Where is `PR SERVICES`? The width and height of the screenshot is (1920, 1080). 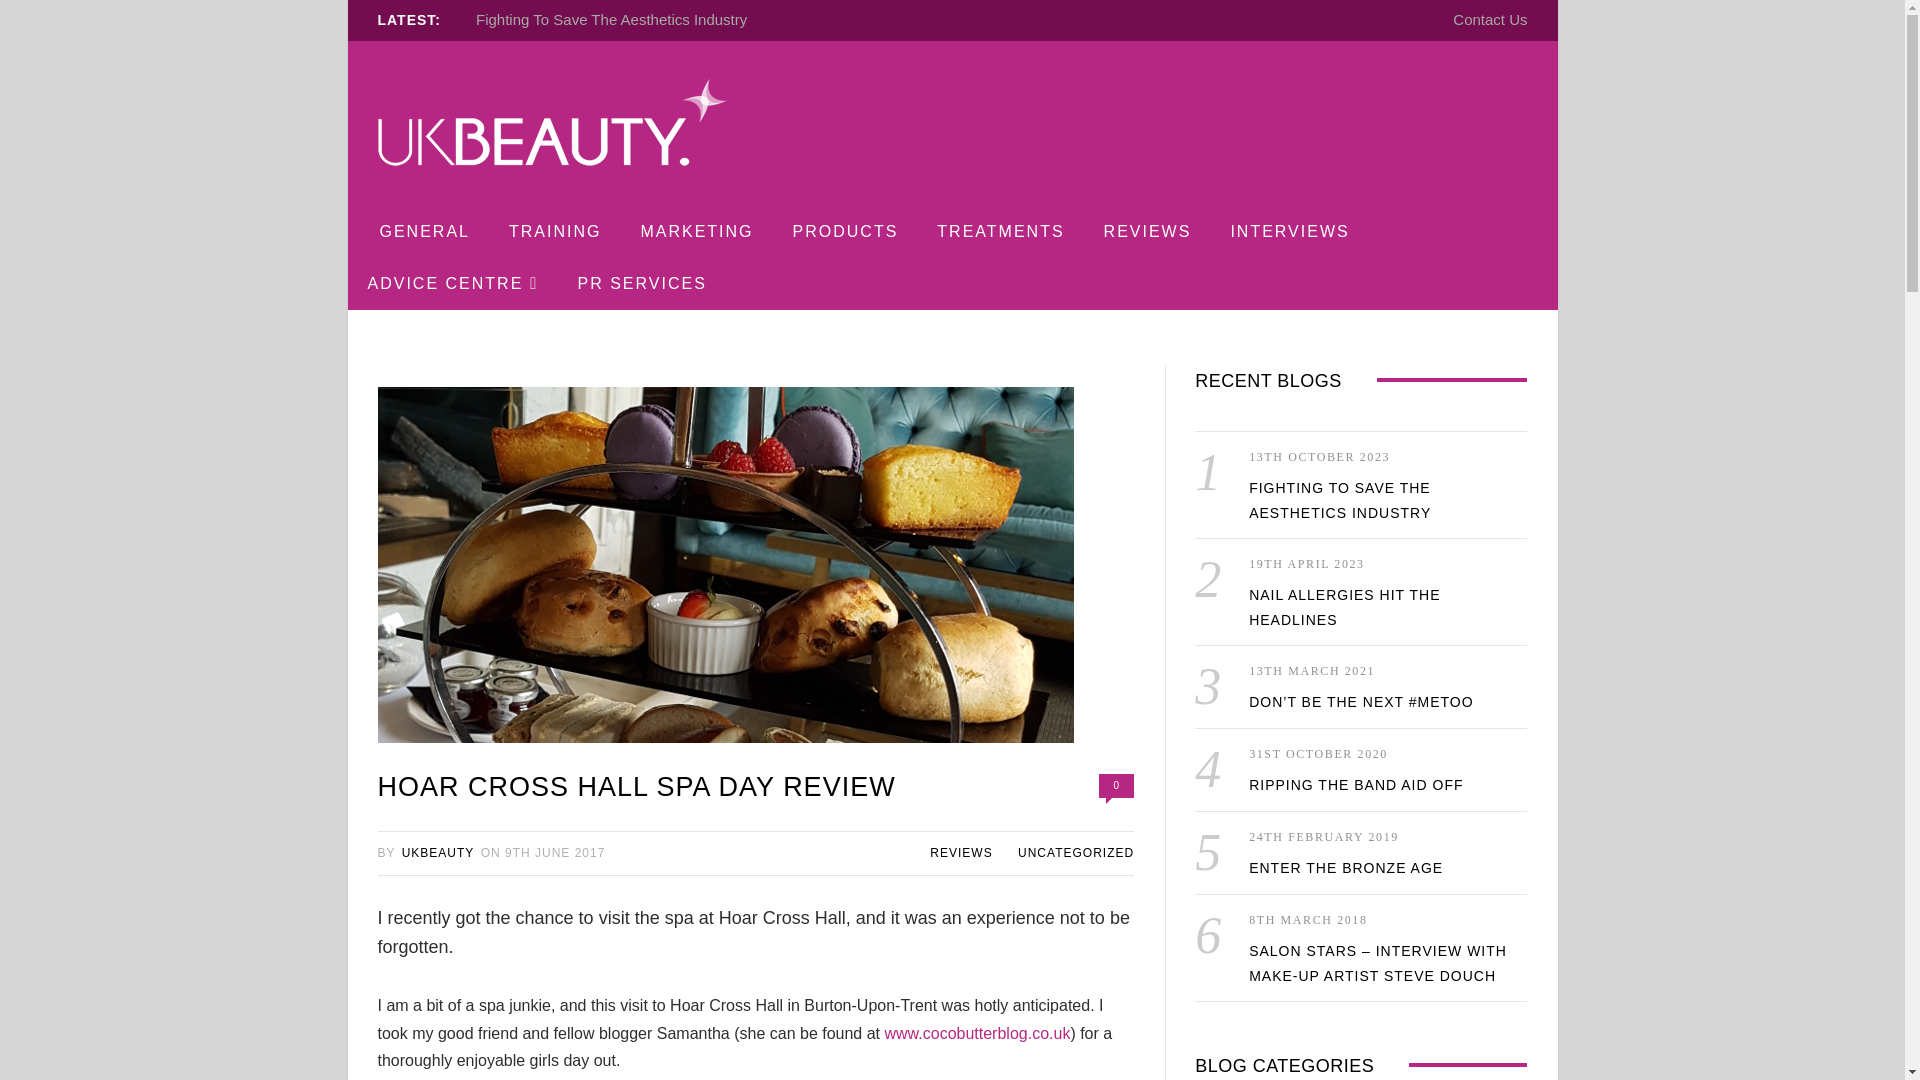
PR SERVICES is located at coordinates (642, 284).